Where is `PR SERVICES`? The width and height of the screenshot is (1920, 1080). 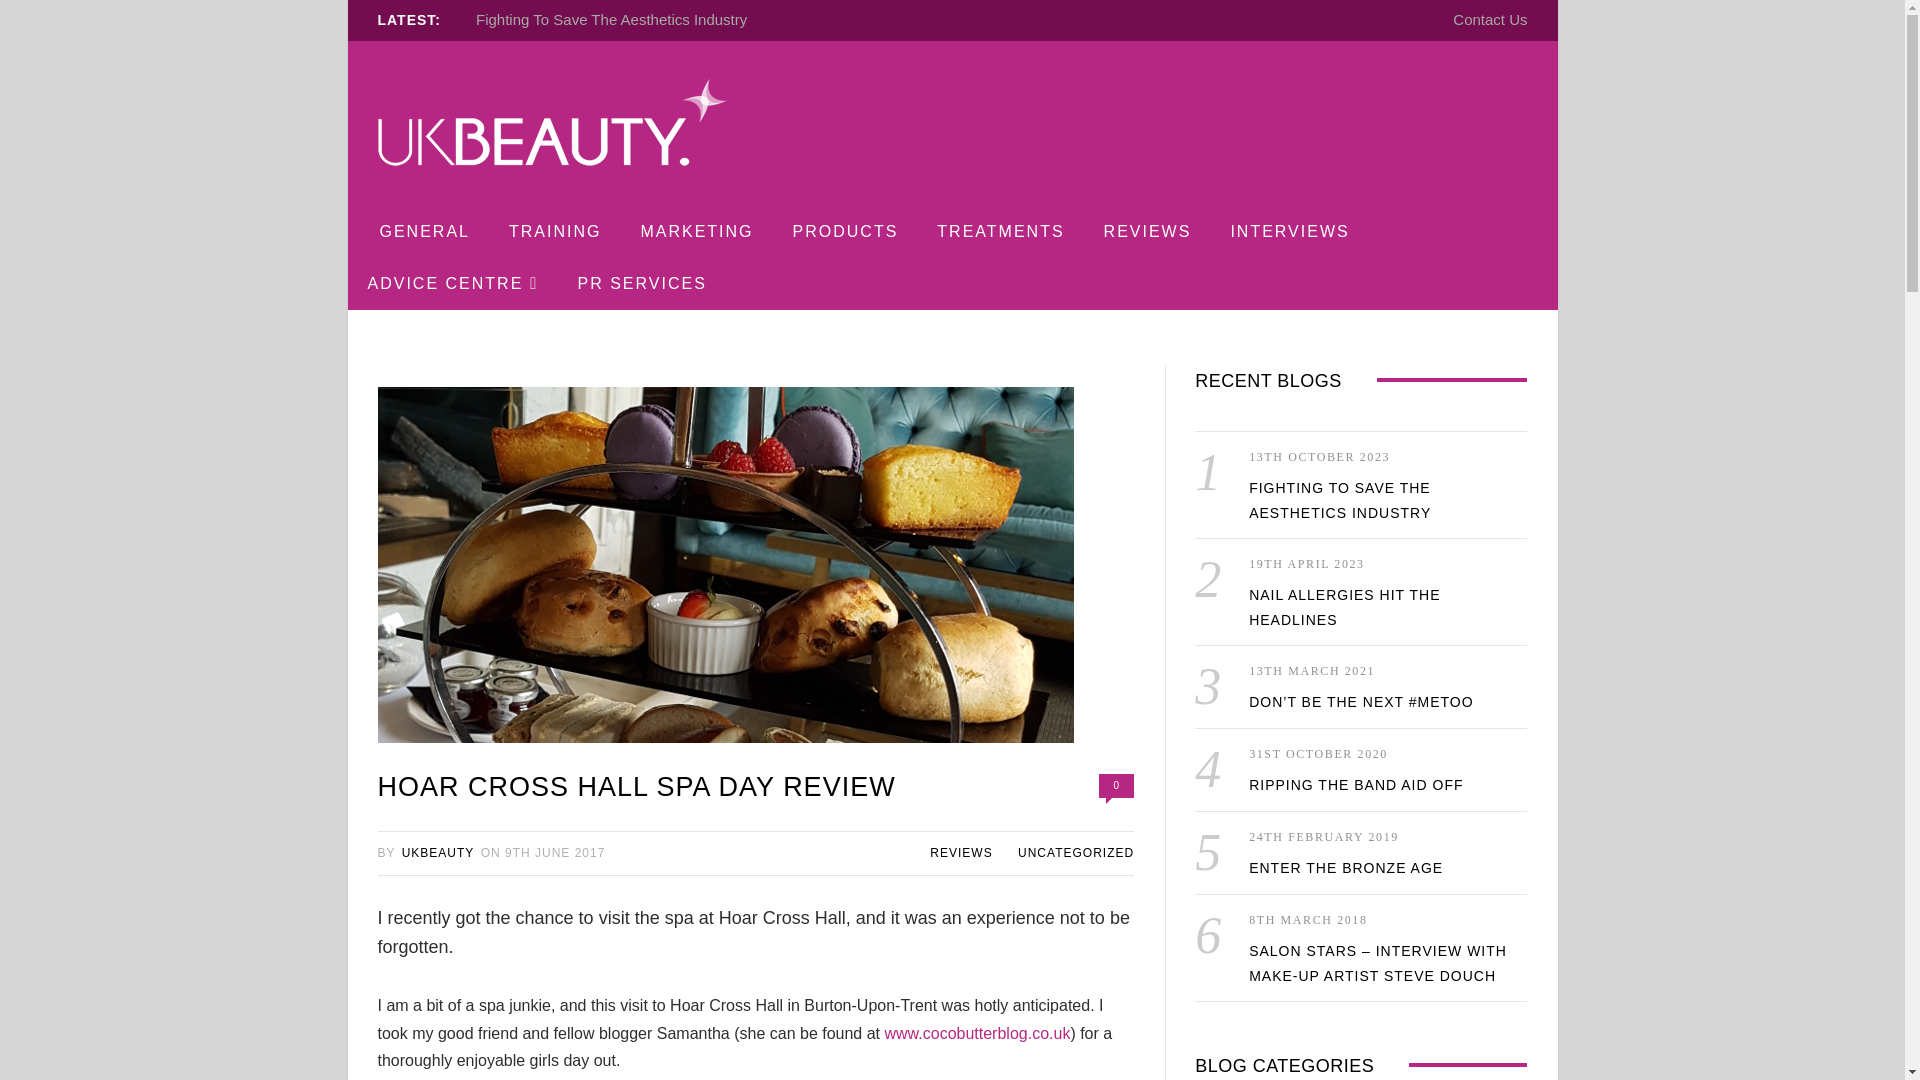
PR SERVICES is located at coordinates (642, 284).